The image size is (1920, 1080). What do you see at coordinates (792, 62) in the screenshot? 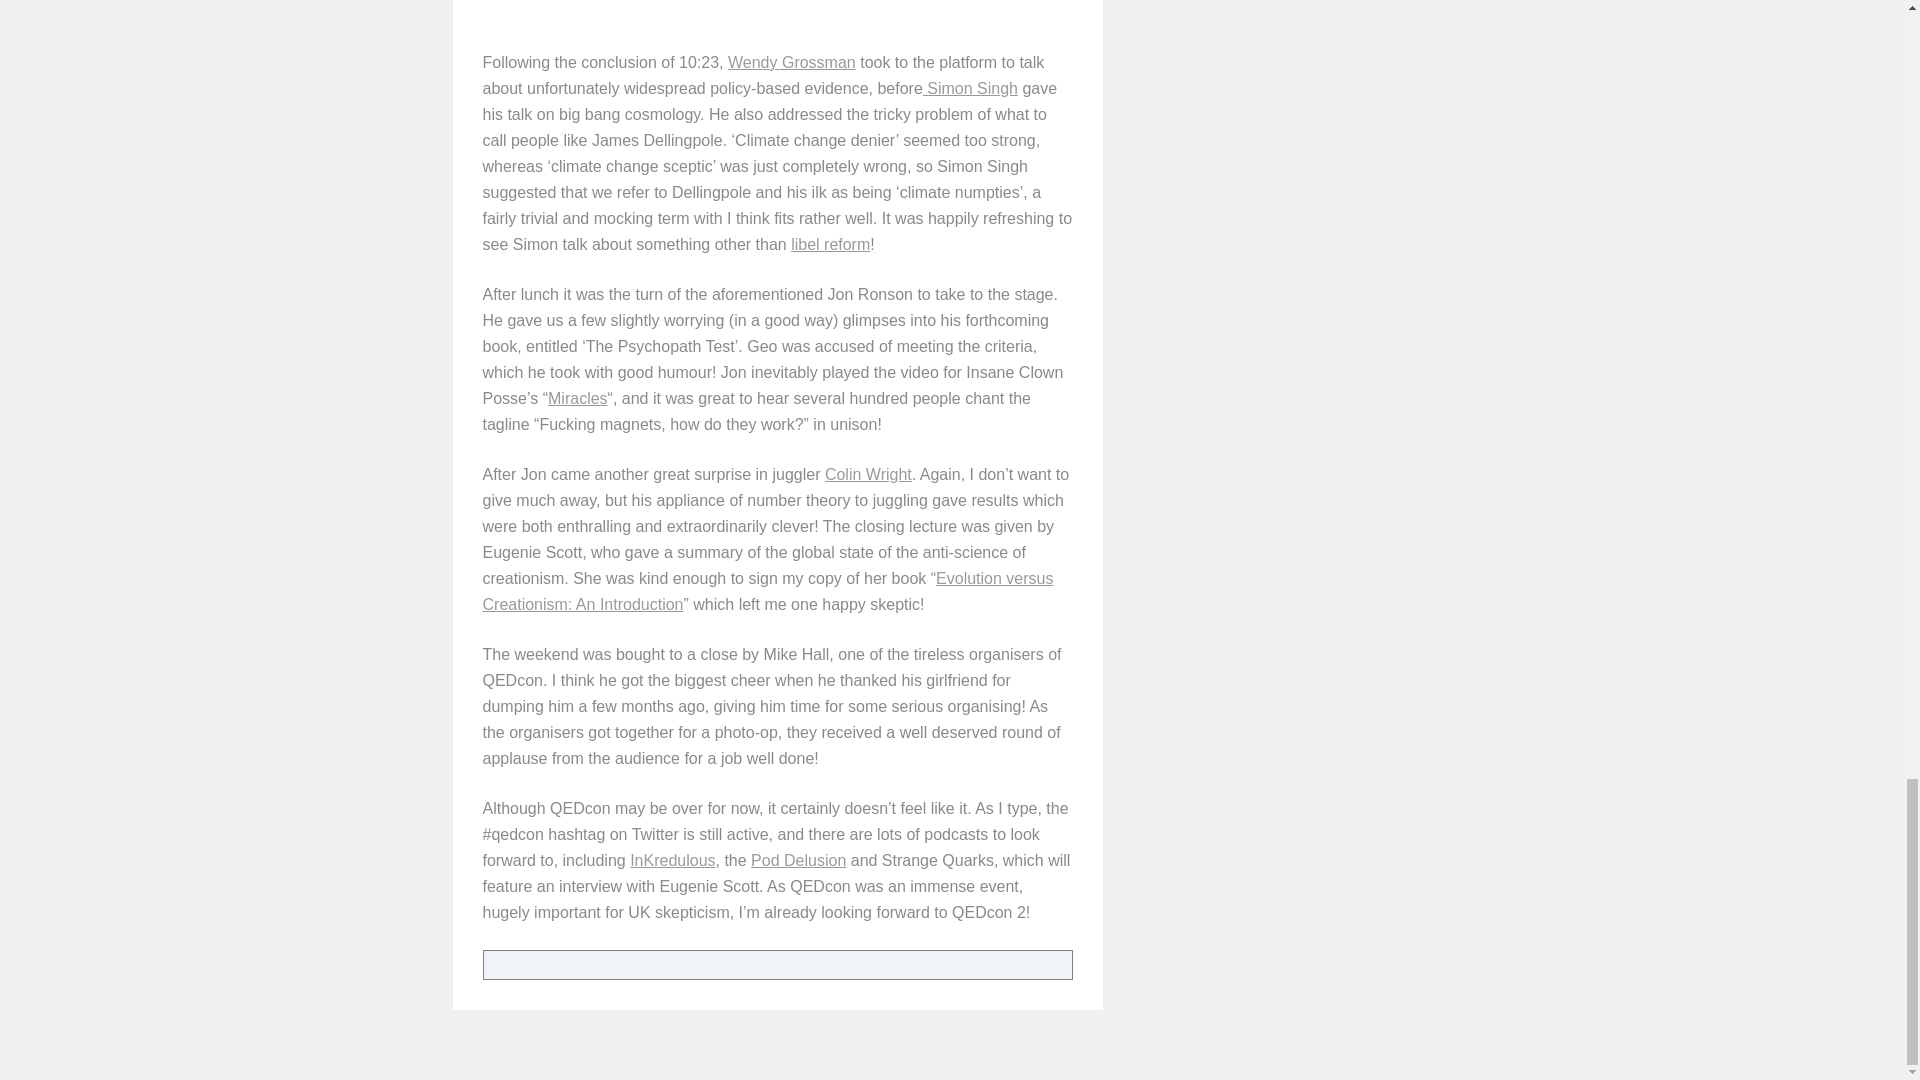
I see `Wendy Grossman` at bounding box center [792, 62].